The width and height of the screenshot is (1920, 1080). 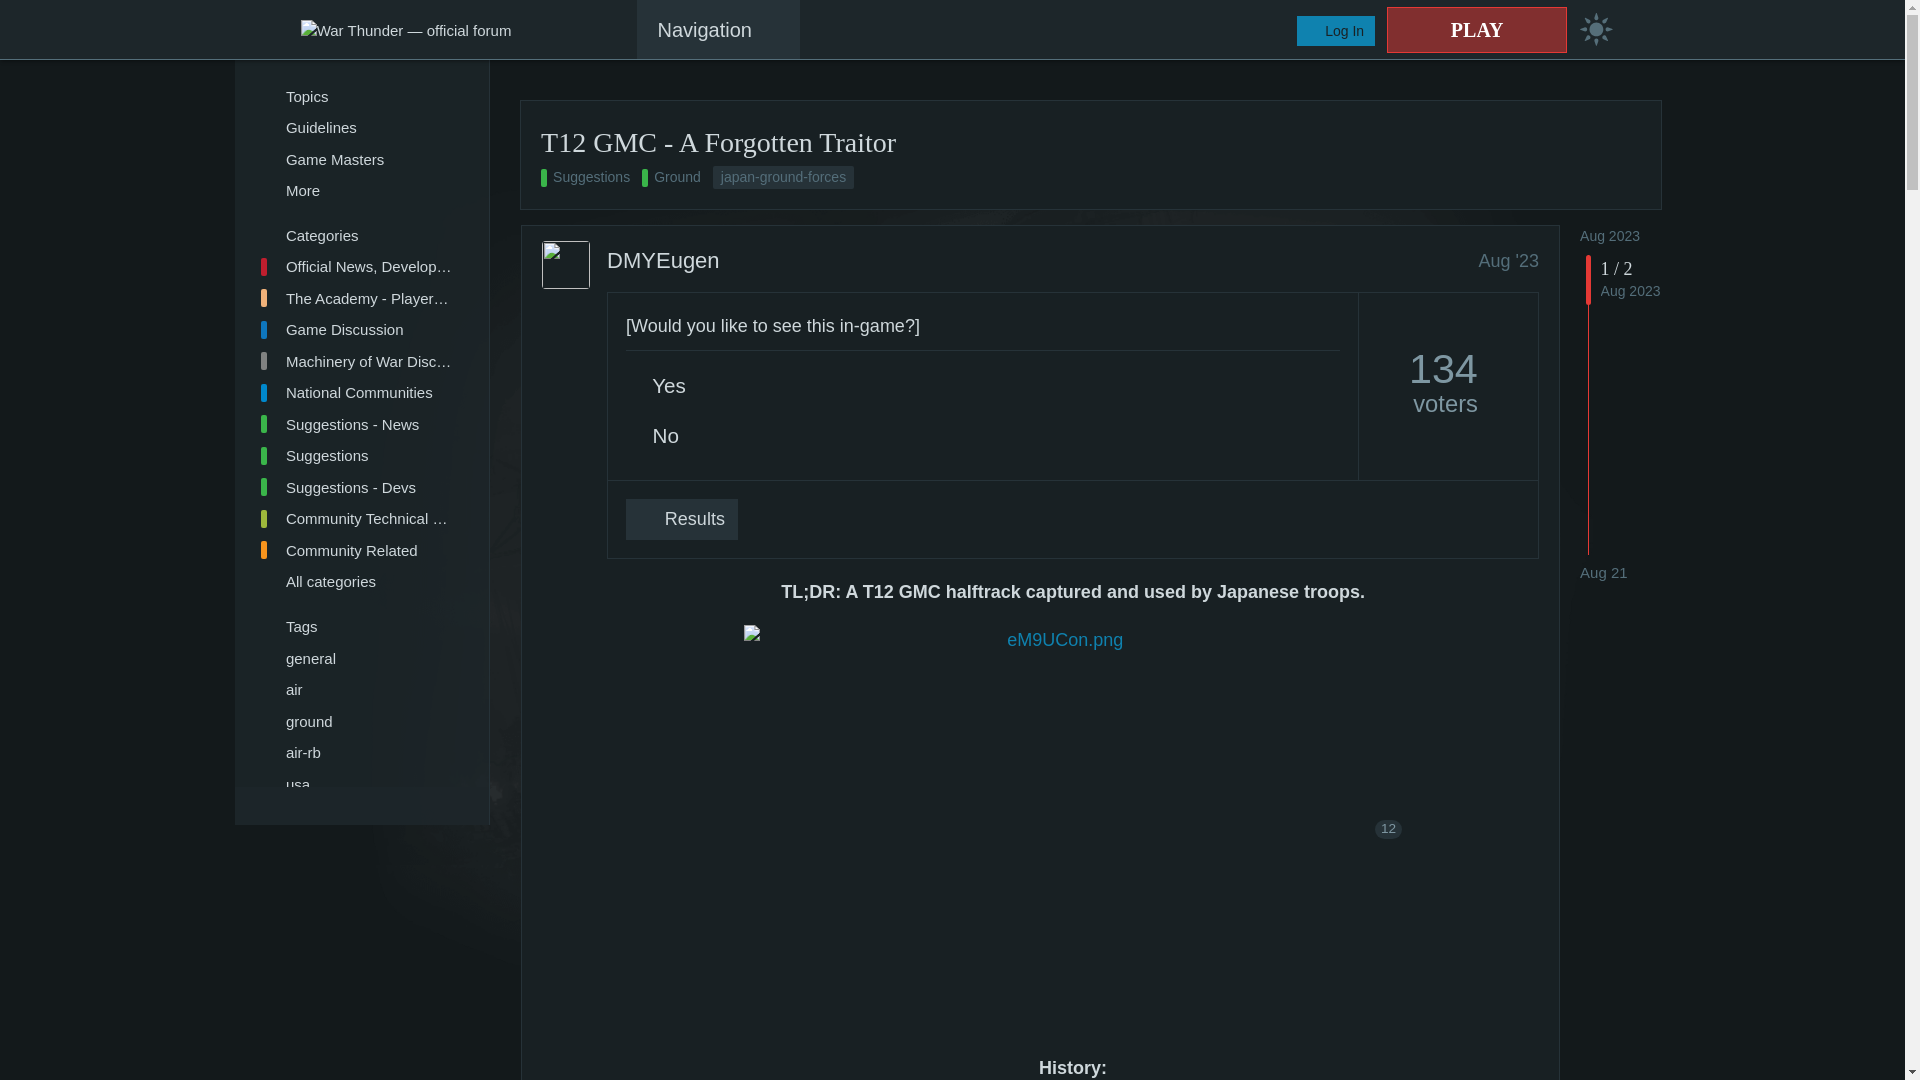 I want to click on Machinery of War Discussion, so click(x=354, y=362).